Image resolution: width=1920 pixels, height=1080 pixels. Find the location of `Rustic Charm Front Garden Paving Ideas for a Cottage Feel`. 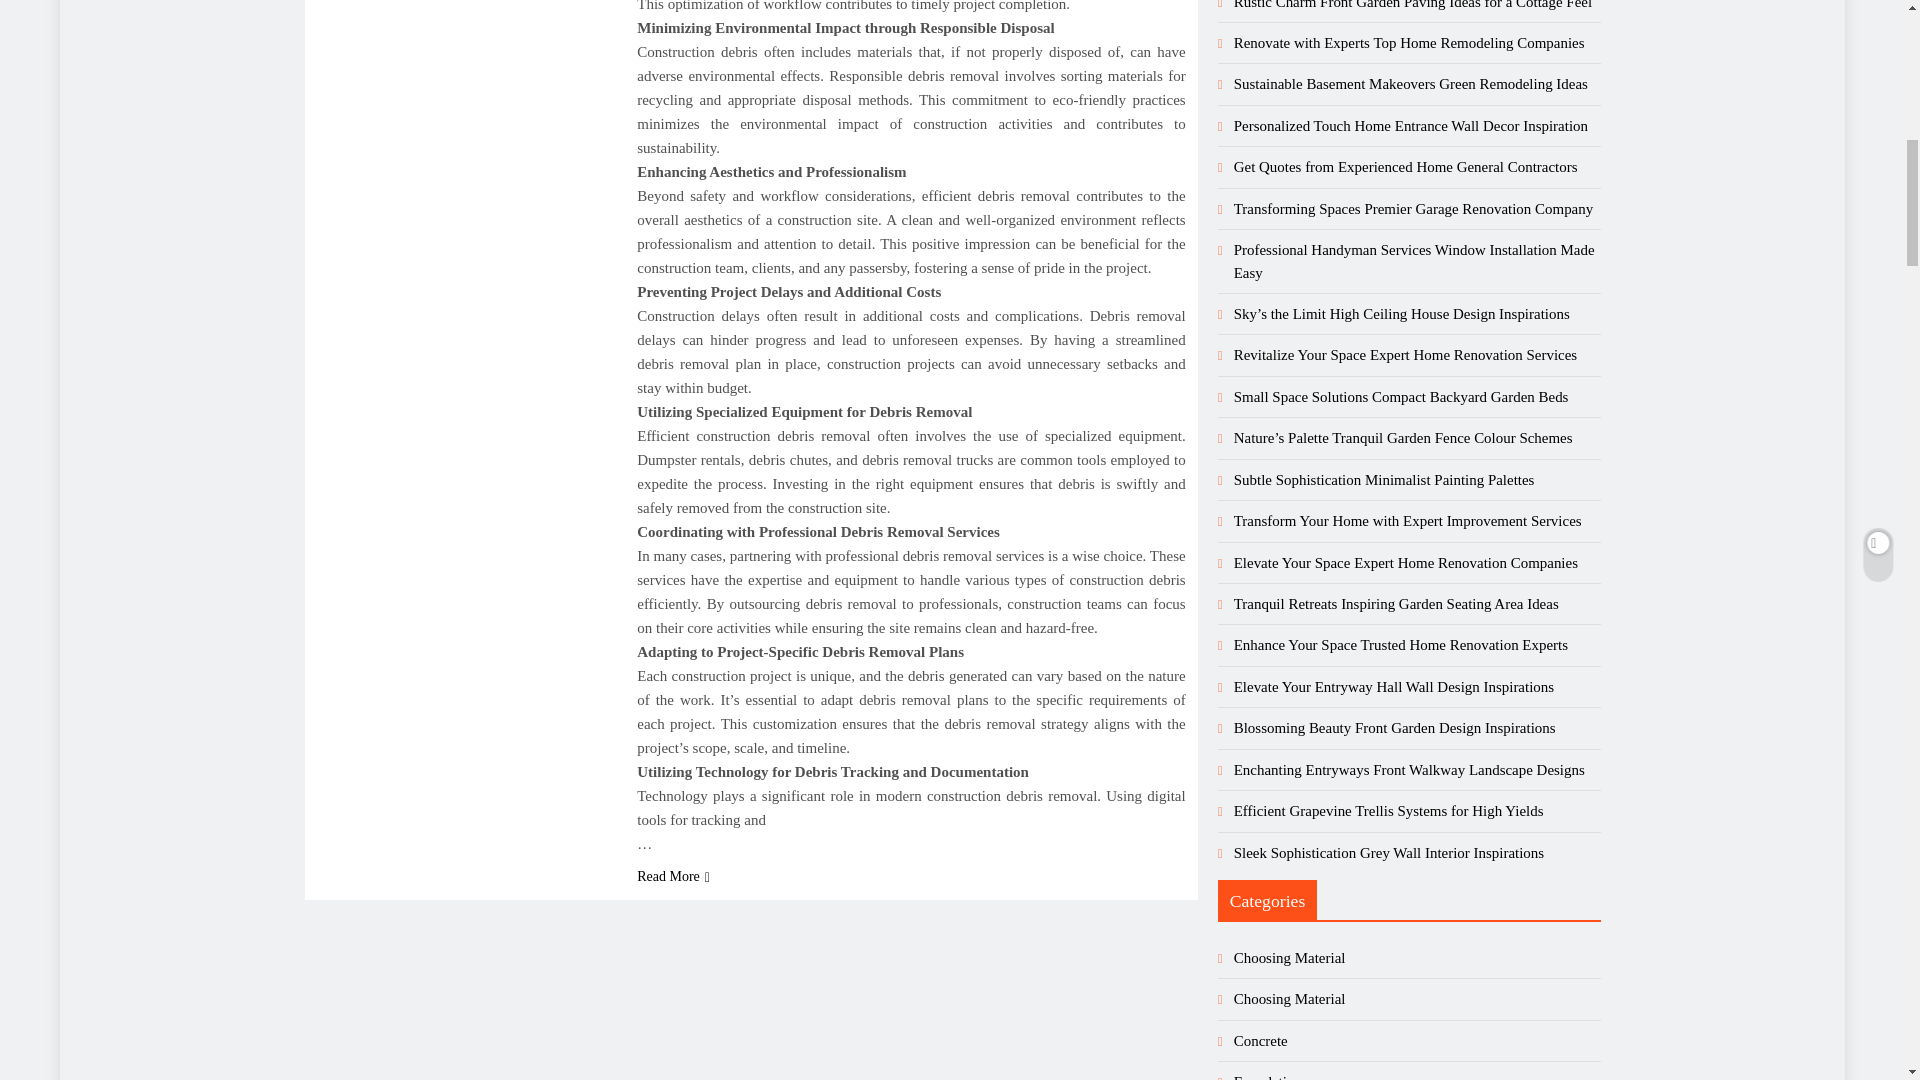

Rustic Charm Front Garden Paving Ideas for a Cottage Feel is located at coordinates (1412, 4).